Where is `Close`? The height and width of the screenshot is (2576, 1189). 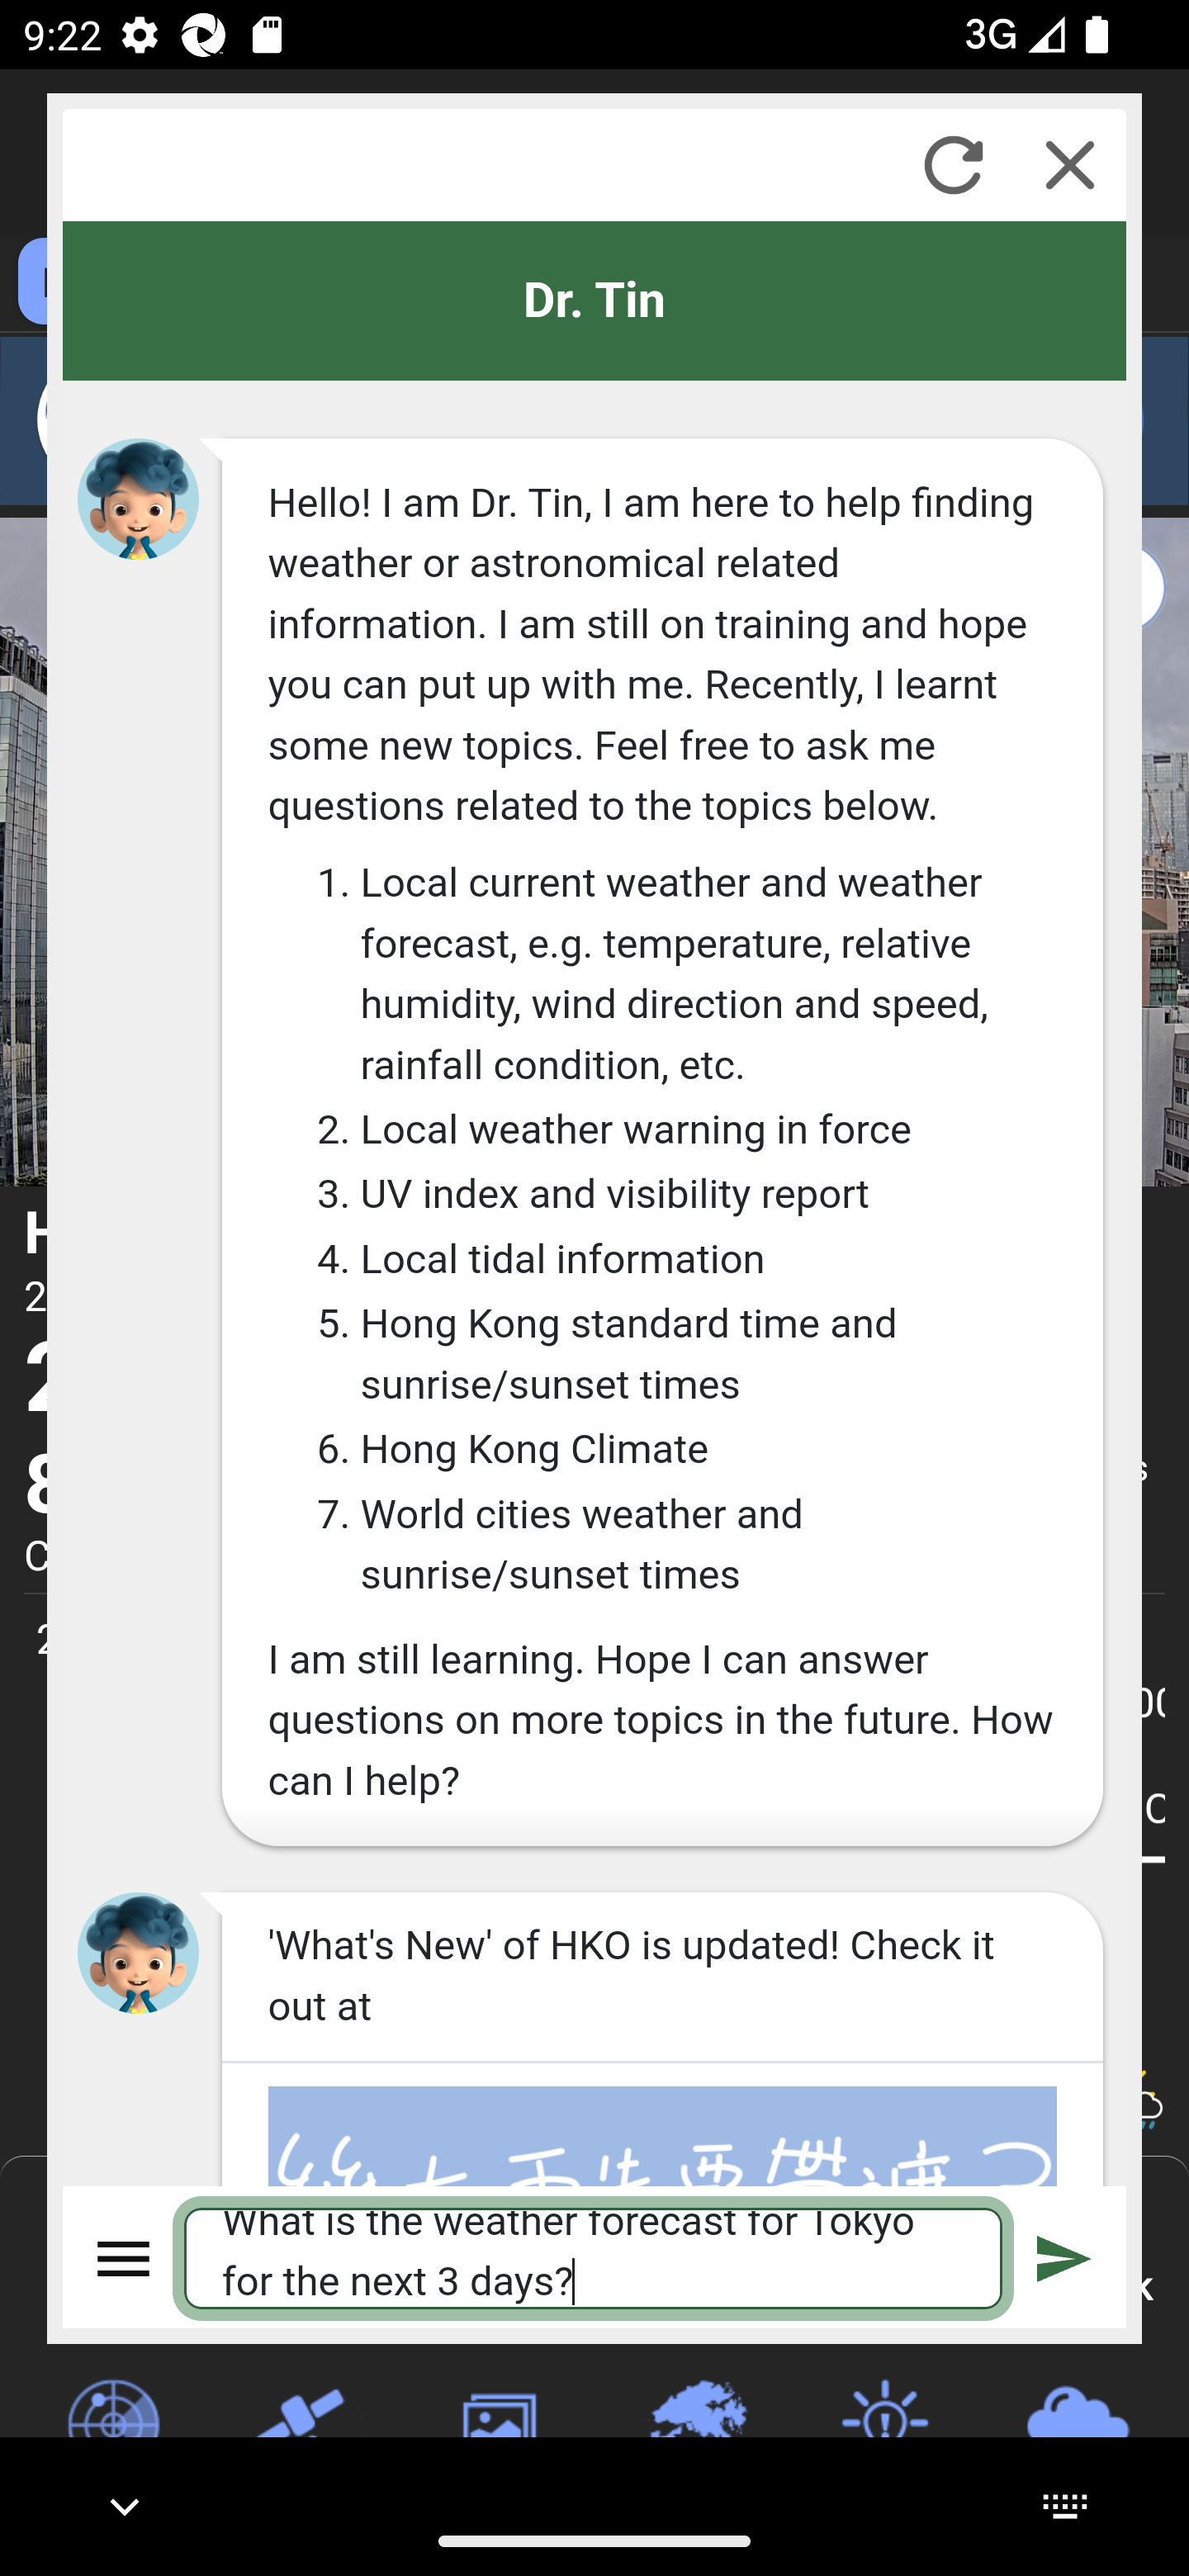 Close is located at coordinates (1070, 164).